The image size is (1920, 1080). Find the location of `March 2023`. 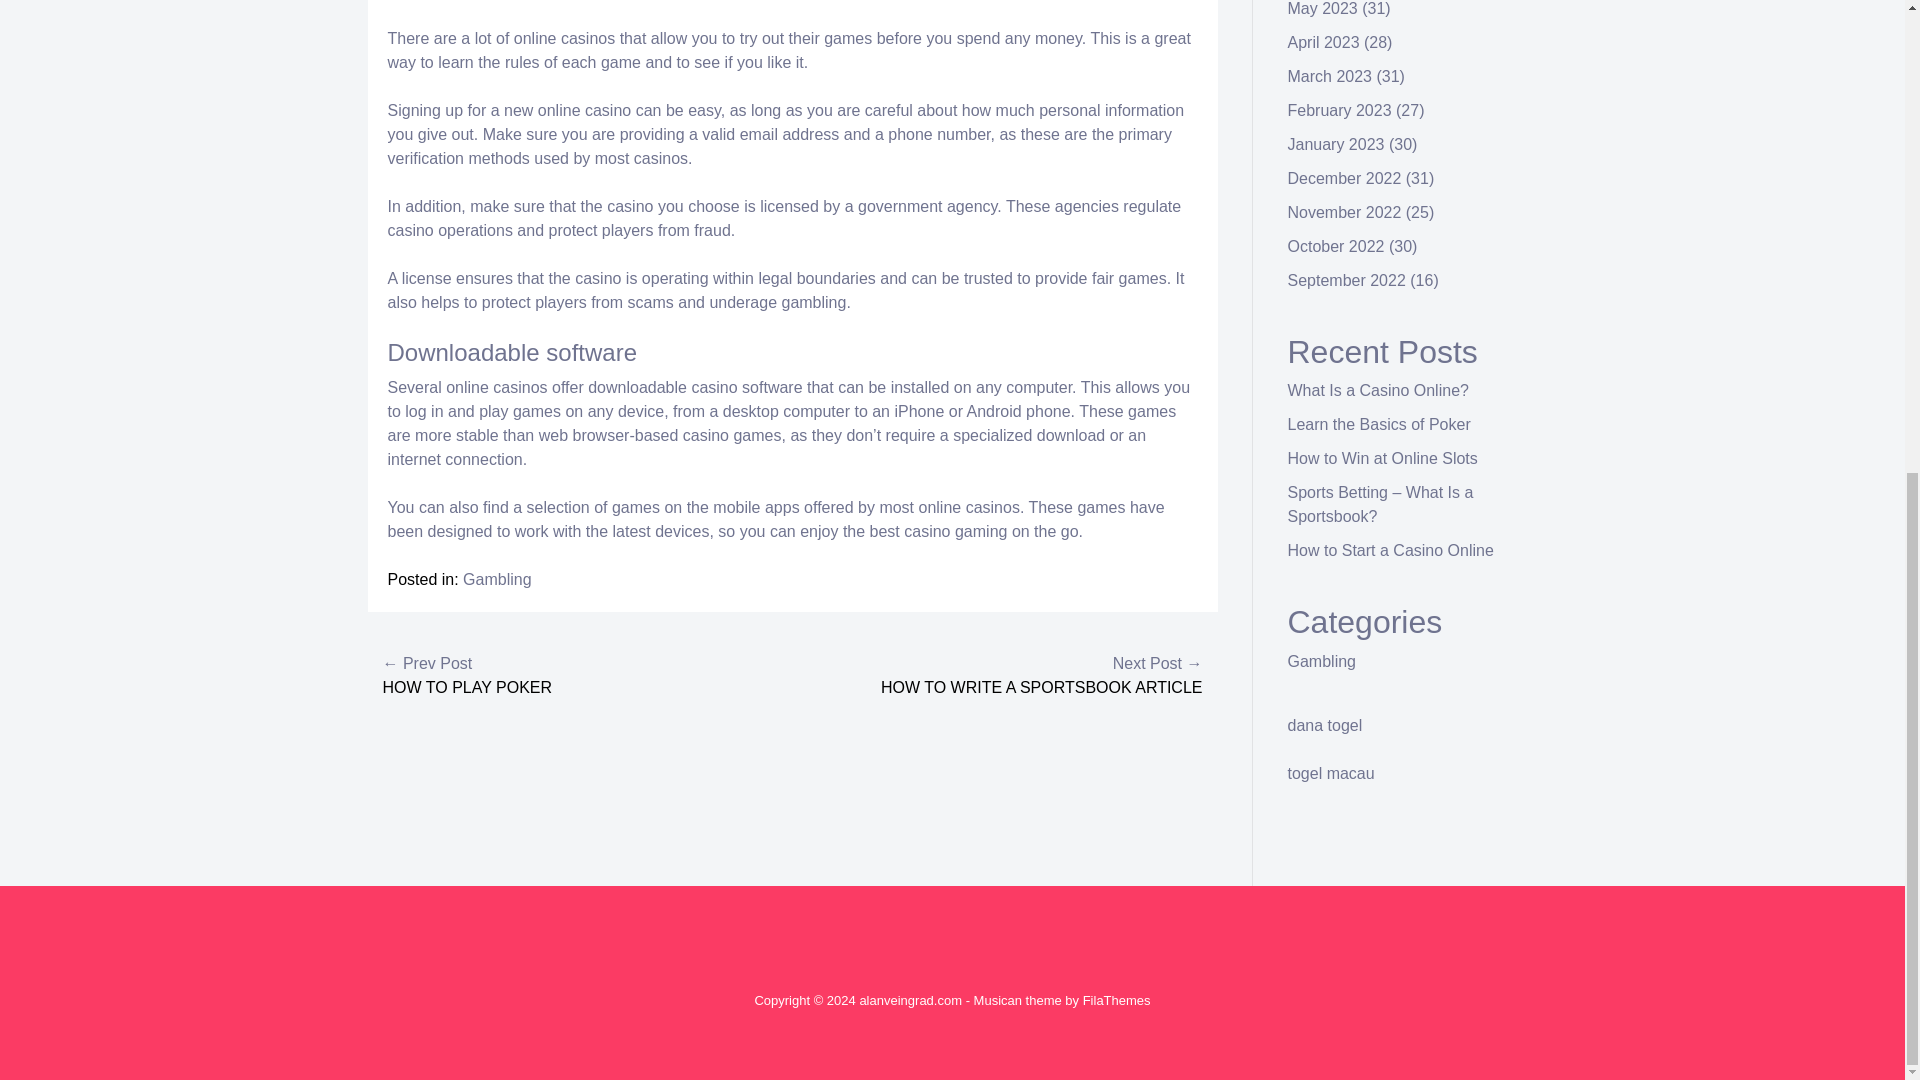

March 2023 is located at coordinates (1330, 76).